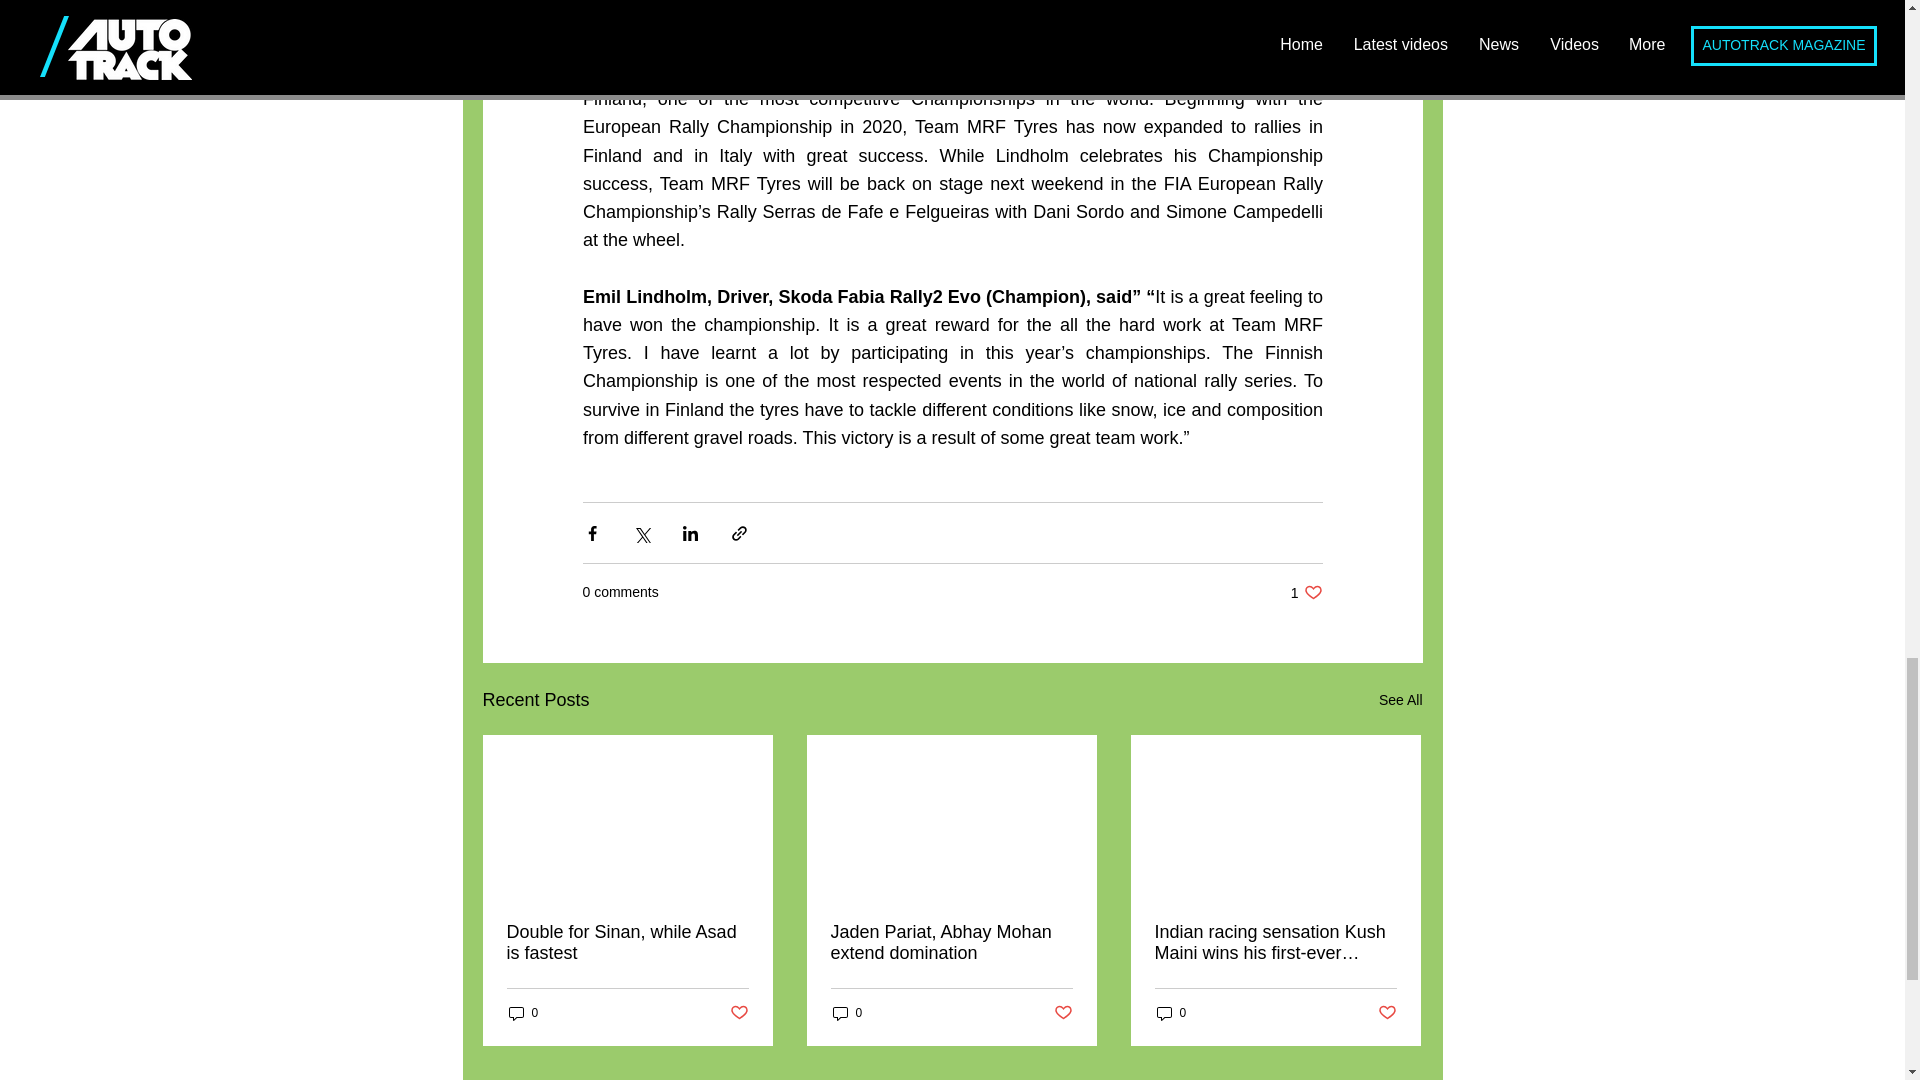 The image size is (1920, 1080). Describe the element at coordinates (950, 943) in the screenshot. I see `Jaden Pariat, Abhay Mohan extend domination` at that location.